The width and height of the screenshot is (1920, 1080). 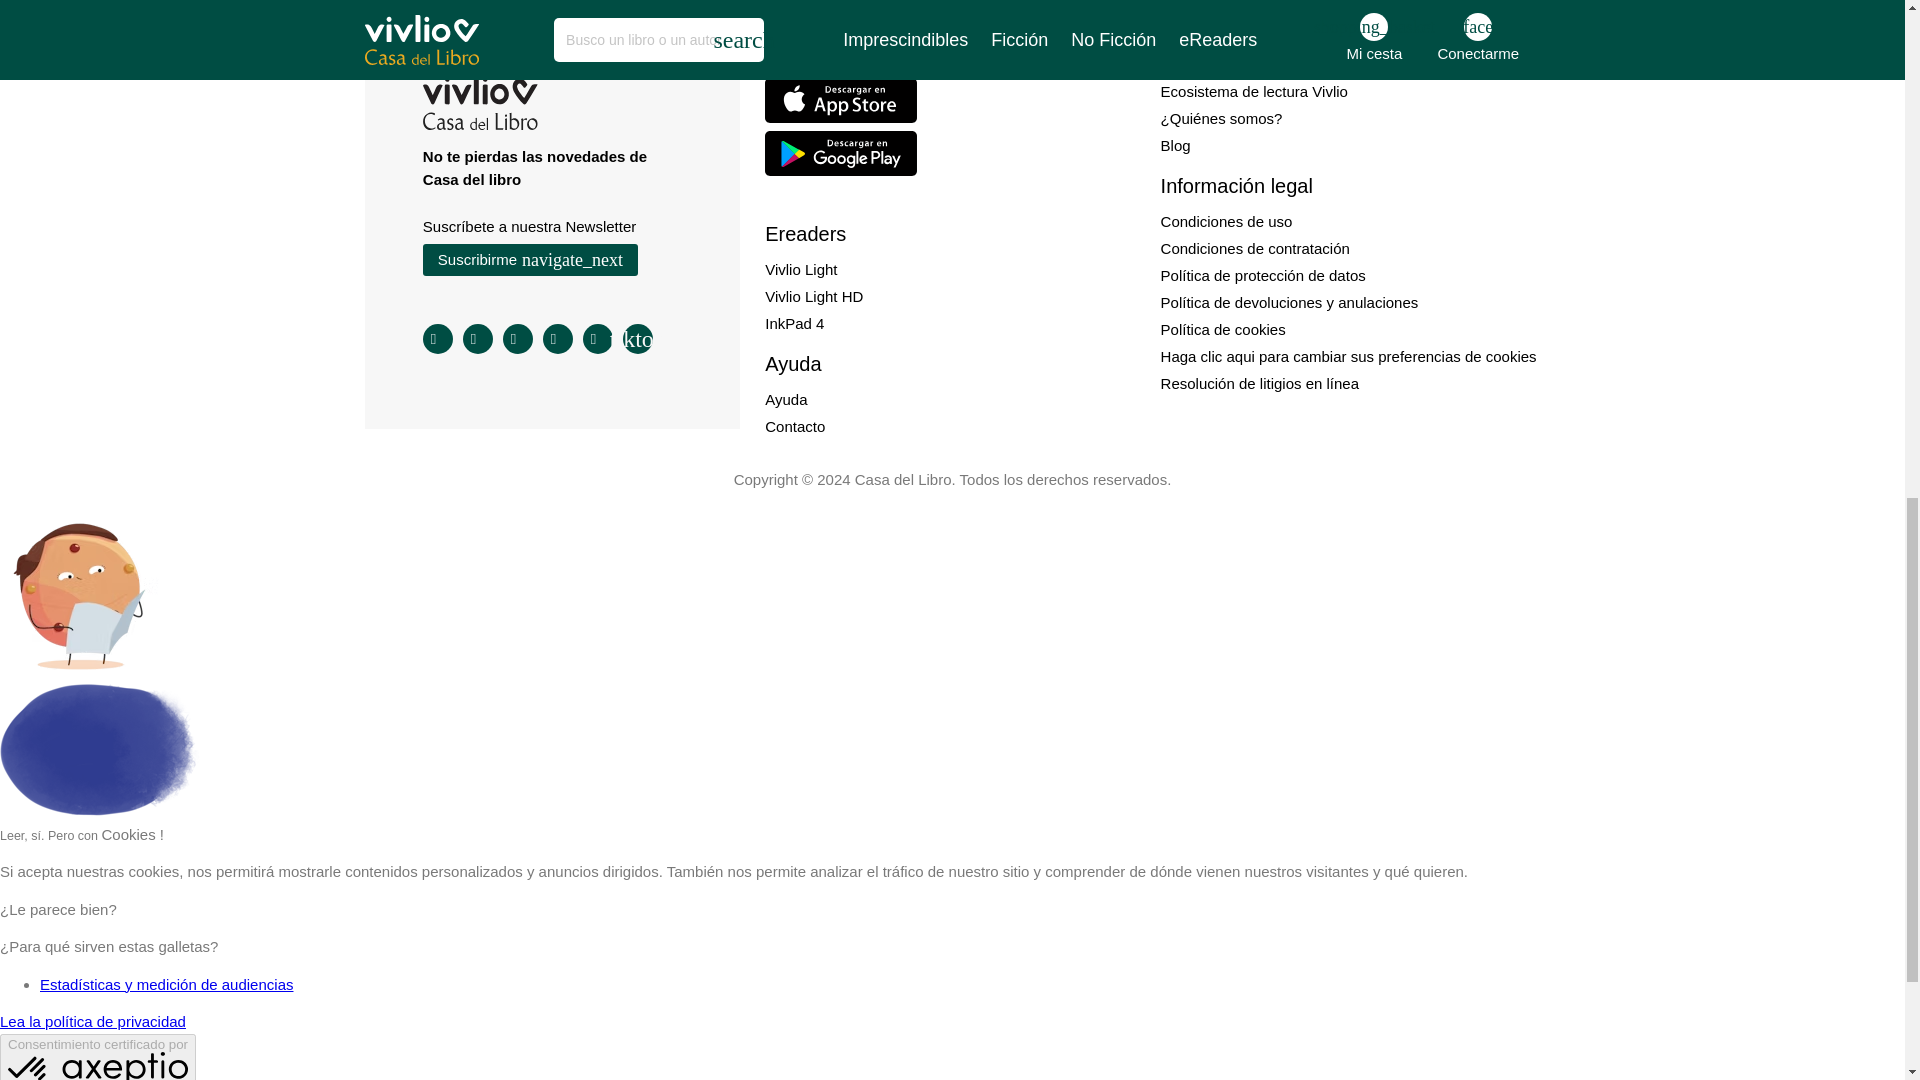 What do you see at coordinates (438, 339) in the screenshot?
I see `Casa Del Libro Instagram` at bounding box center [438, 339].